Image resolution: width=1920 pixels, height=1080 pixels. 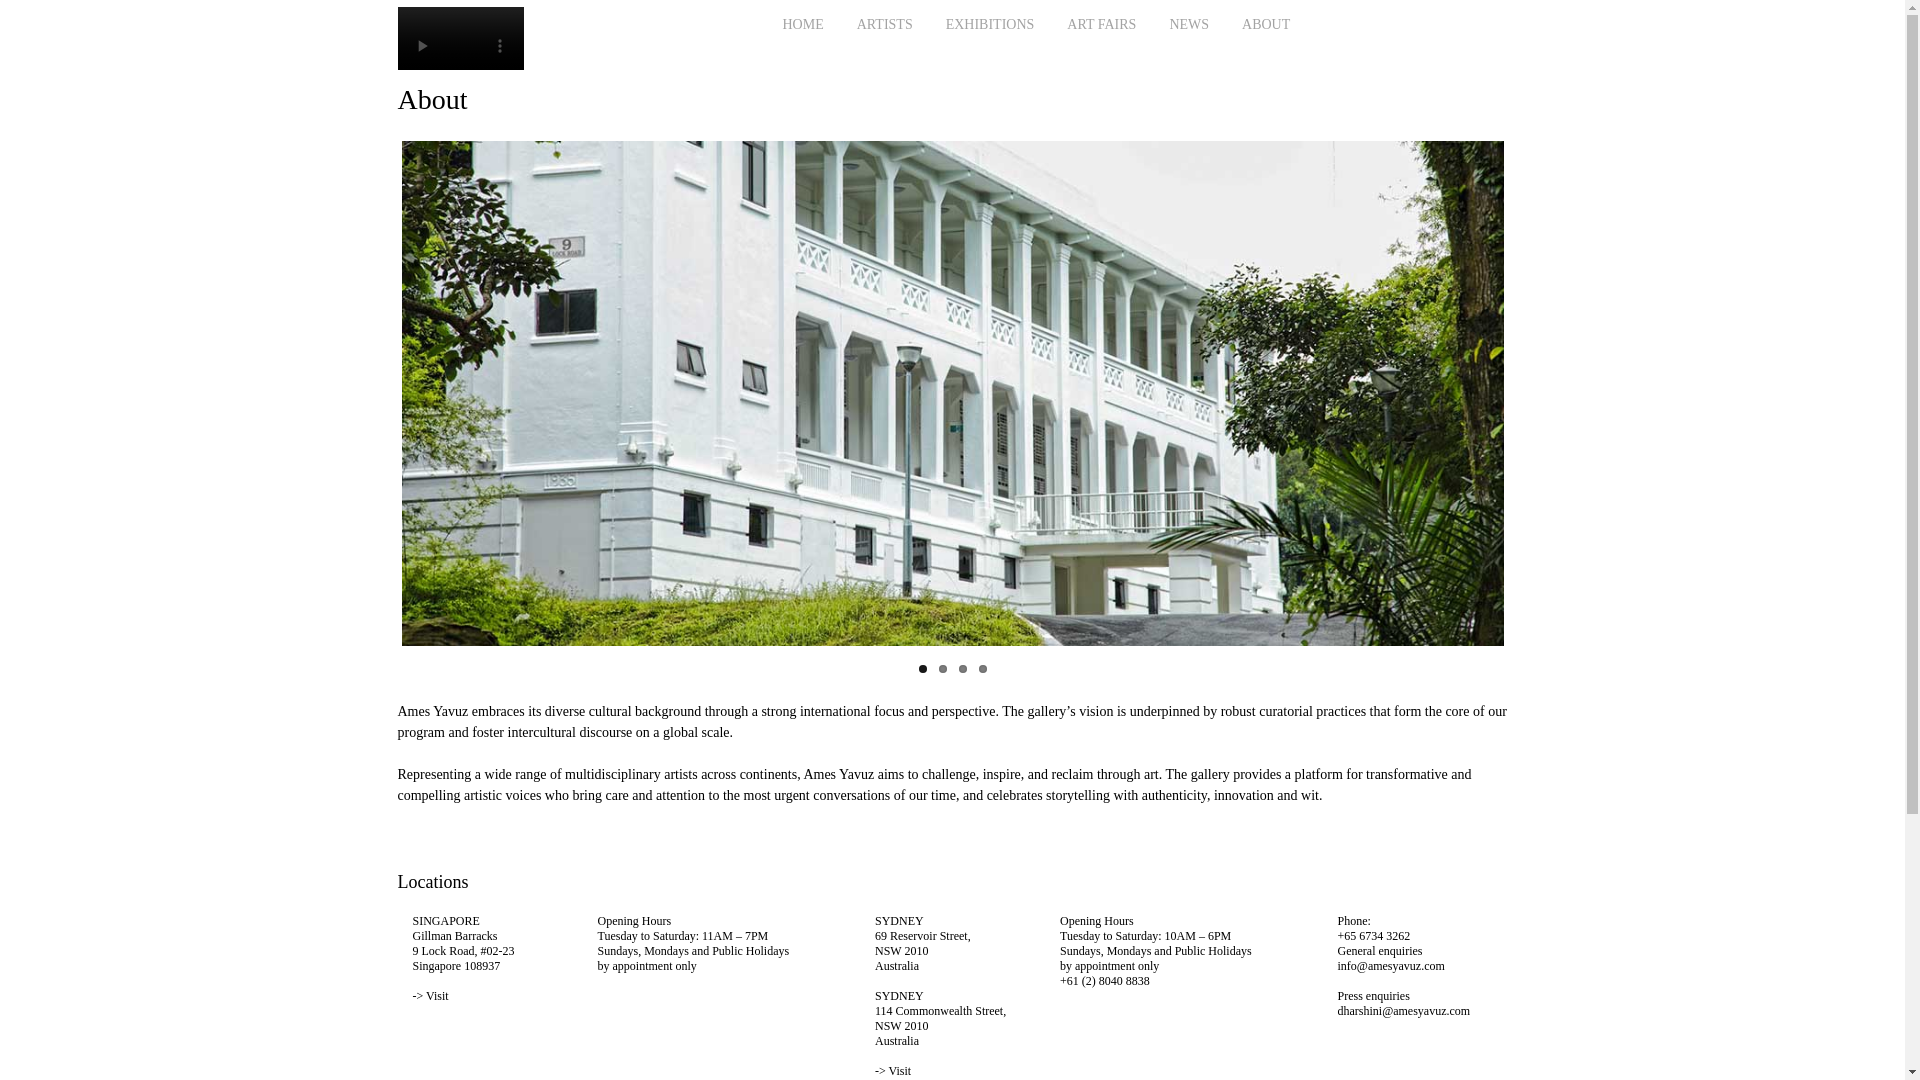 What do you see at coordinates (900, 1070) in the screenshot?
I see `Visit` at bounding box center [900, 1070].